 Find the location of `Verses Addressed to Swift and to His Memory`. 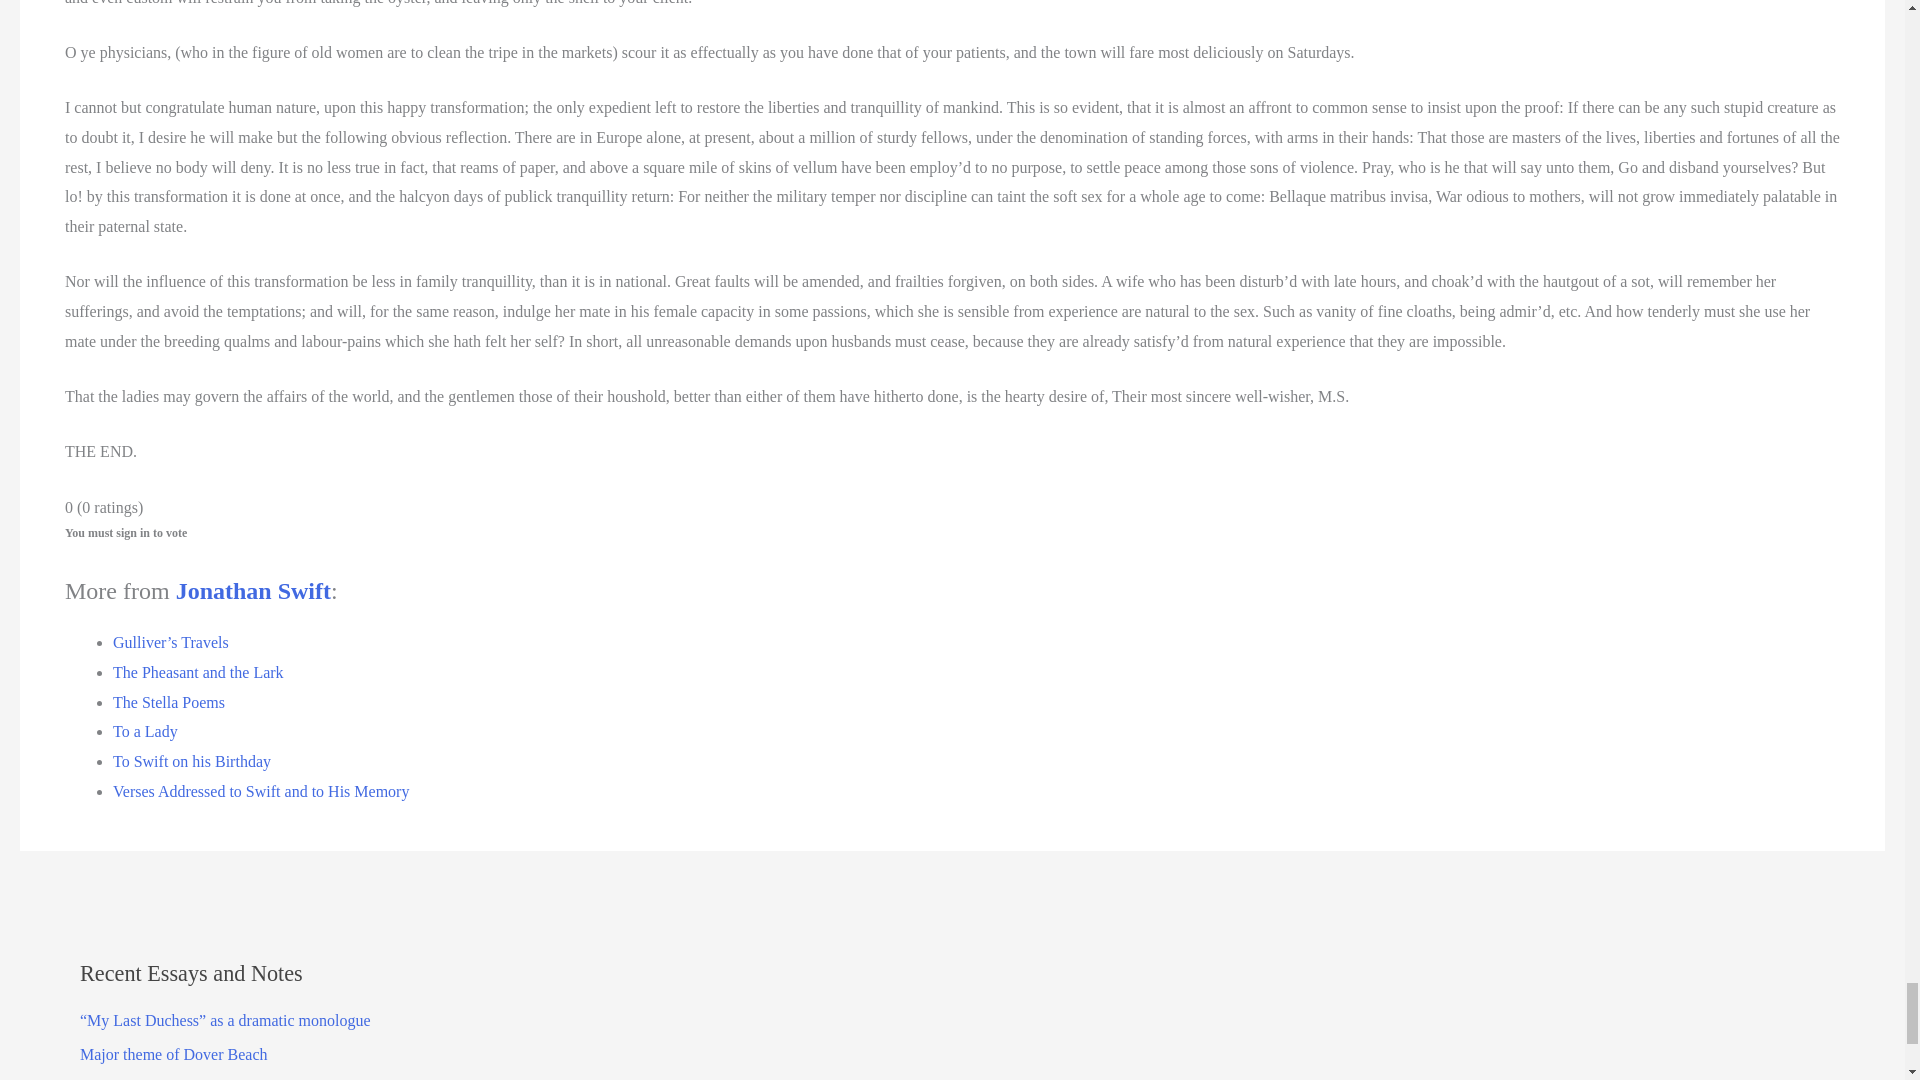

Verses Addressed to Swift and to His Memory is located at coordinates (260, 792).